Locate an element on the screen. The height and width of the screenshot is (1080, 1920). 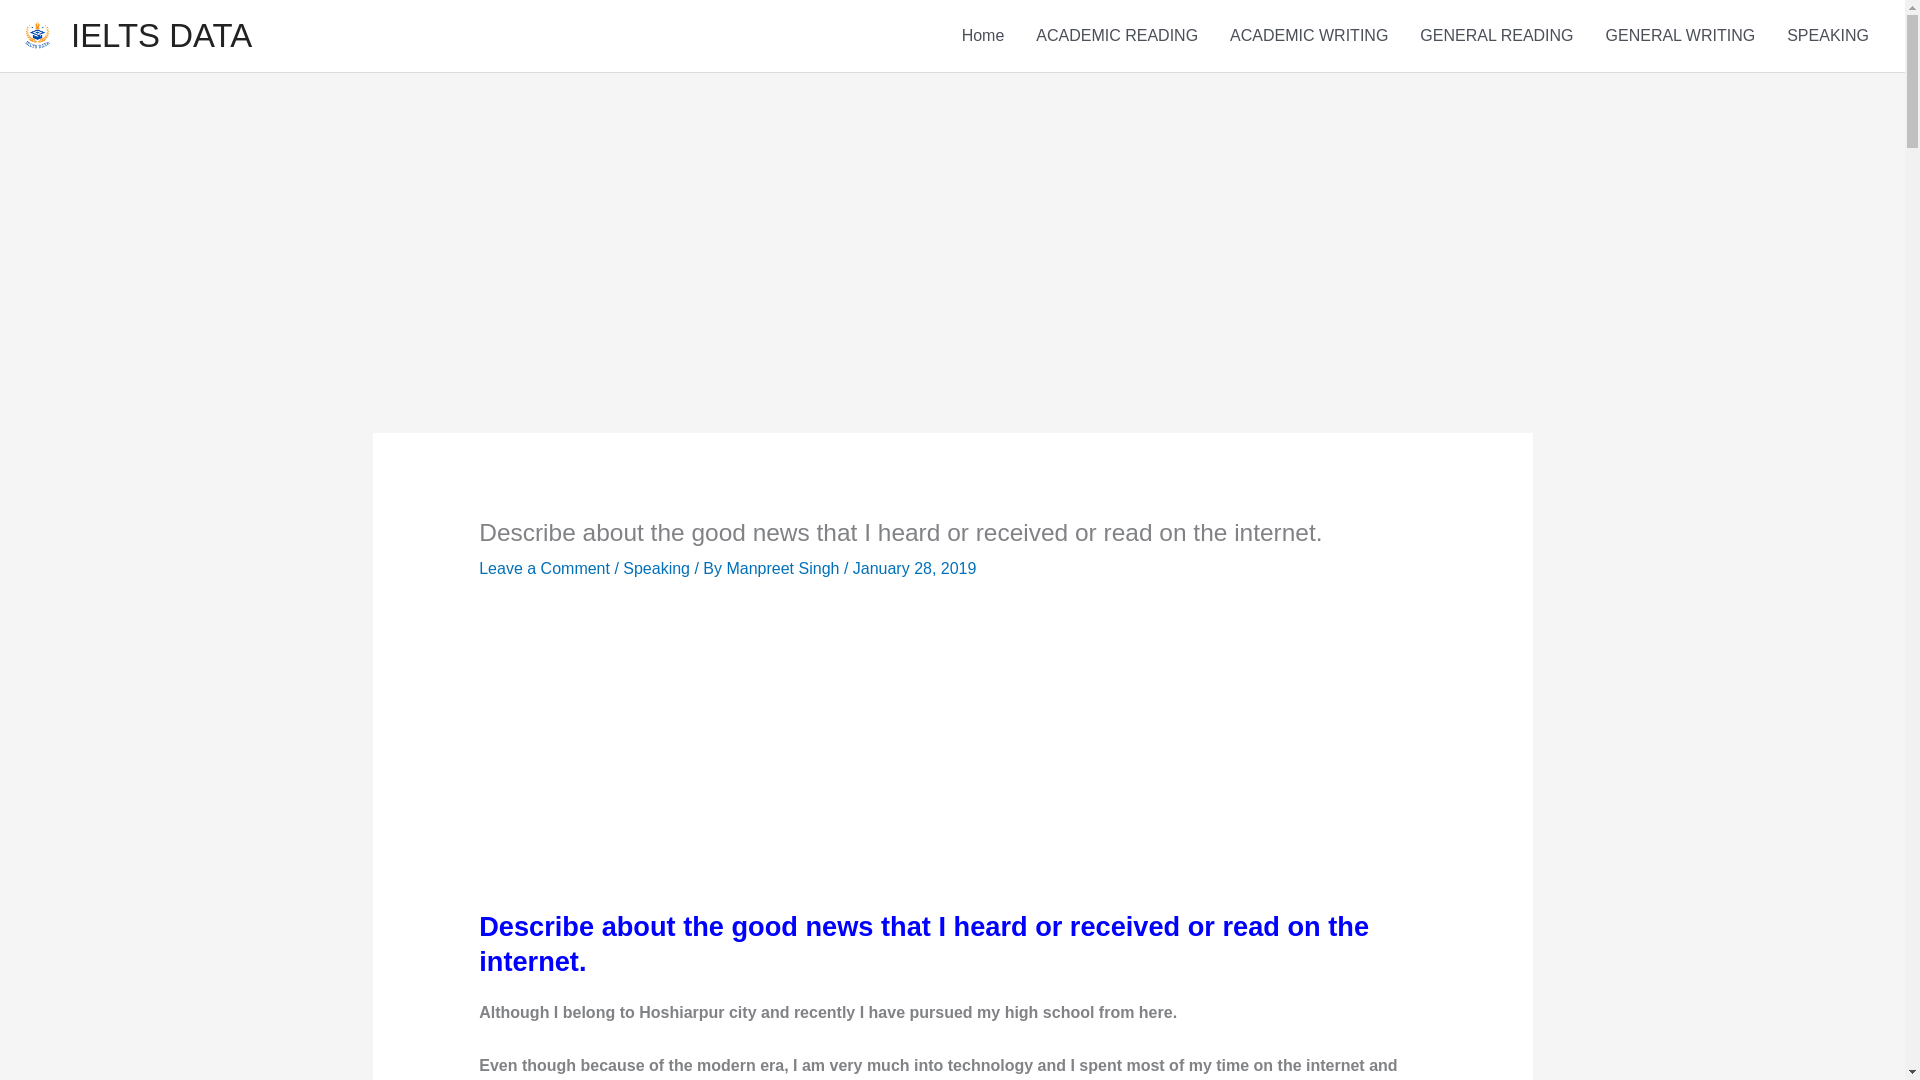
ACADEMIC WRITING is located at coordinates (1308, 36).